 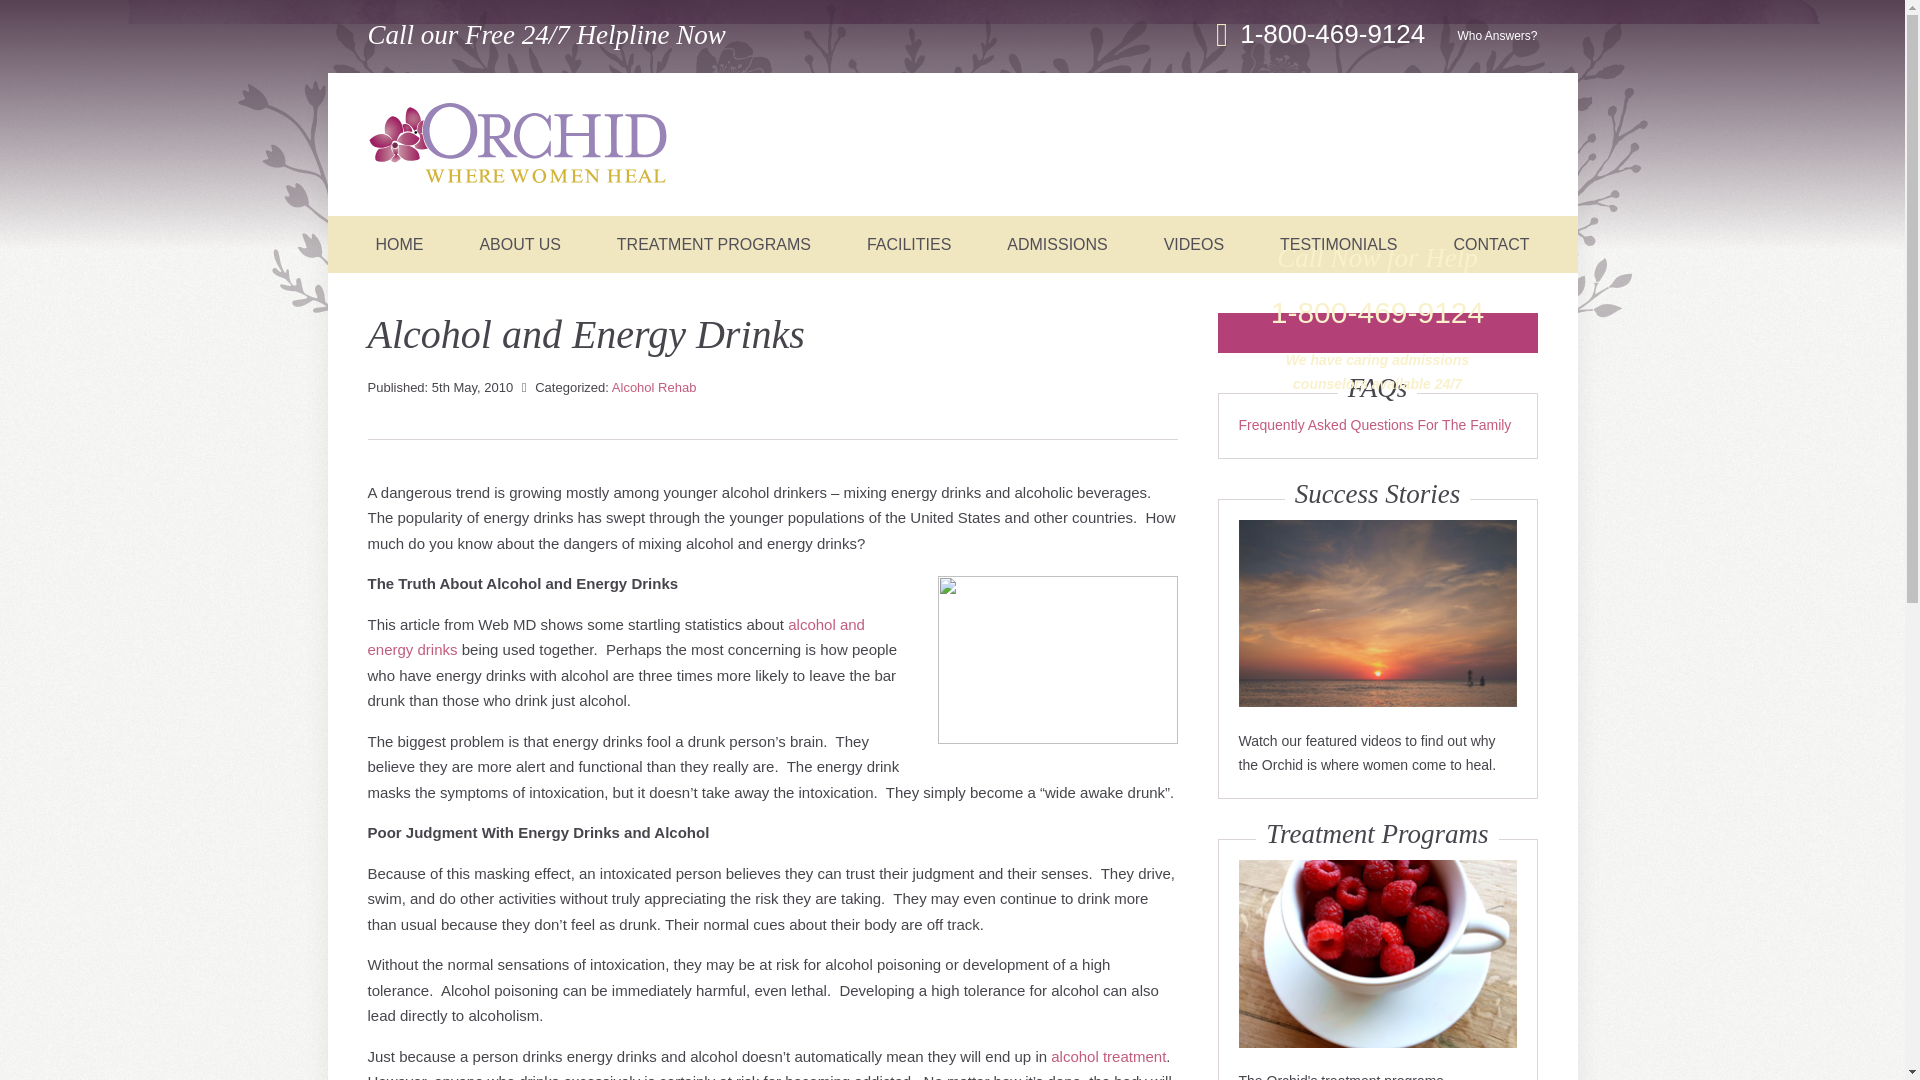 What do you see at coordinates (518, 146) in the screenshot?
I see `Home` at bounding box center [518, 146].